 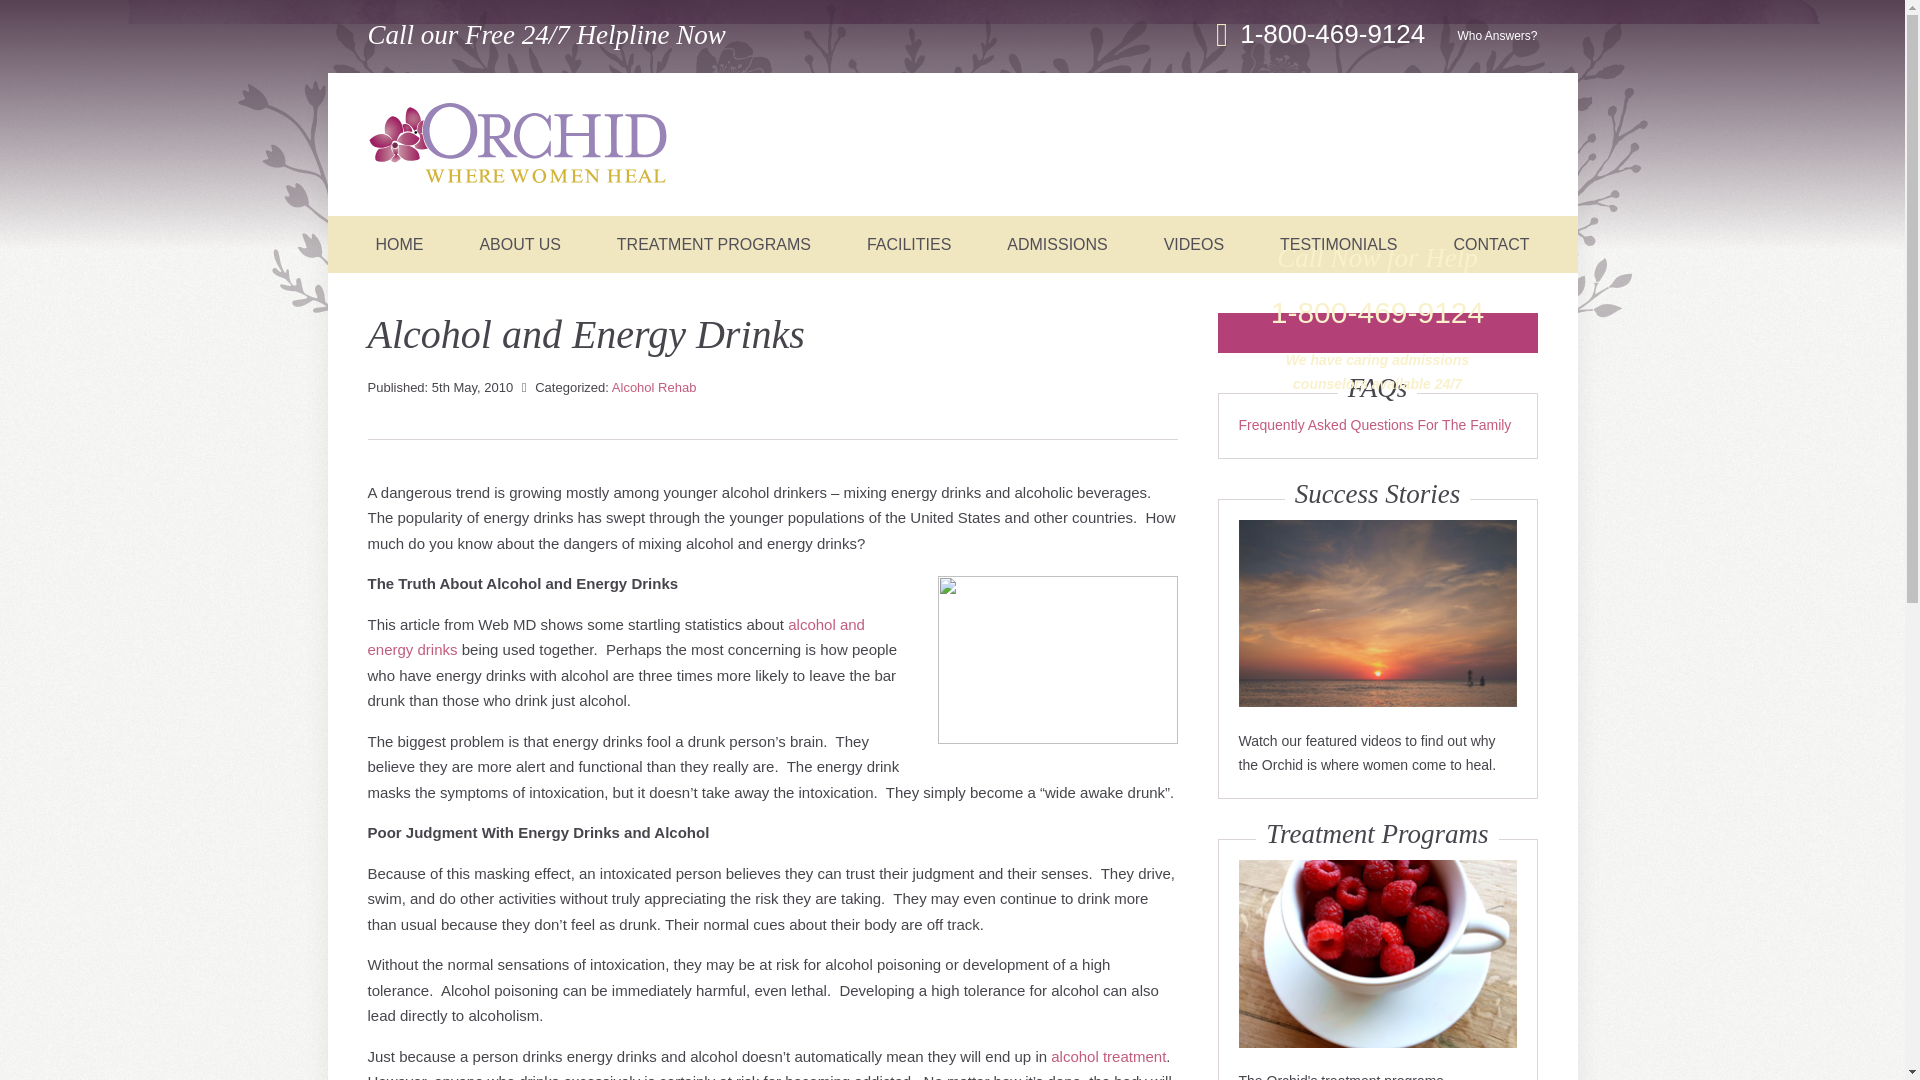 What do you see at coordinates (518, 146) in the screenshot?
I see `Home` at bounding box center [518, 146].